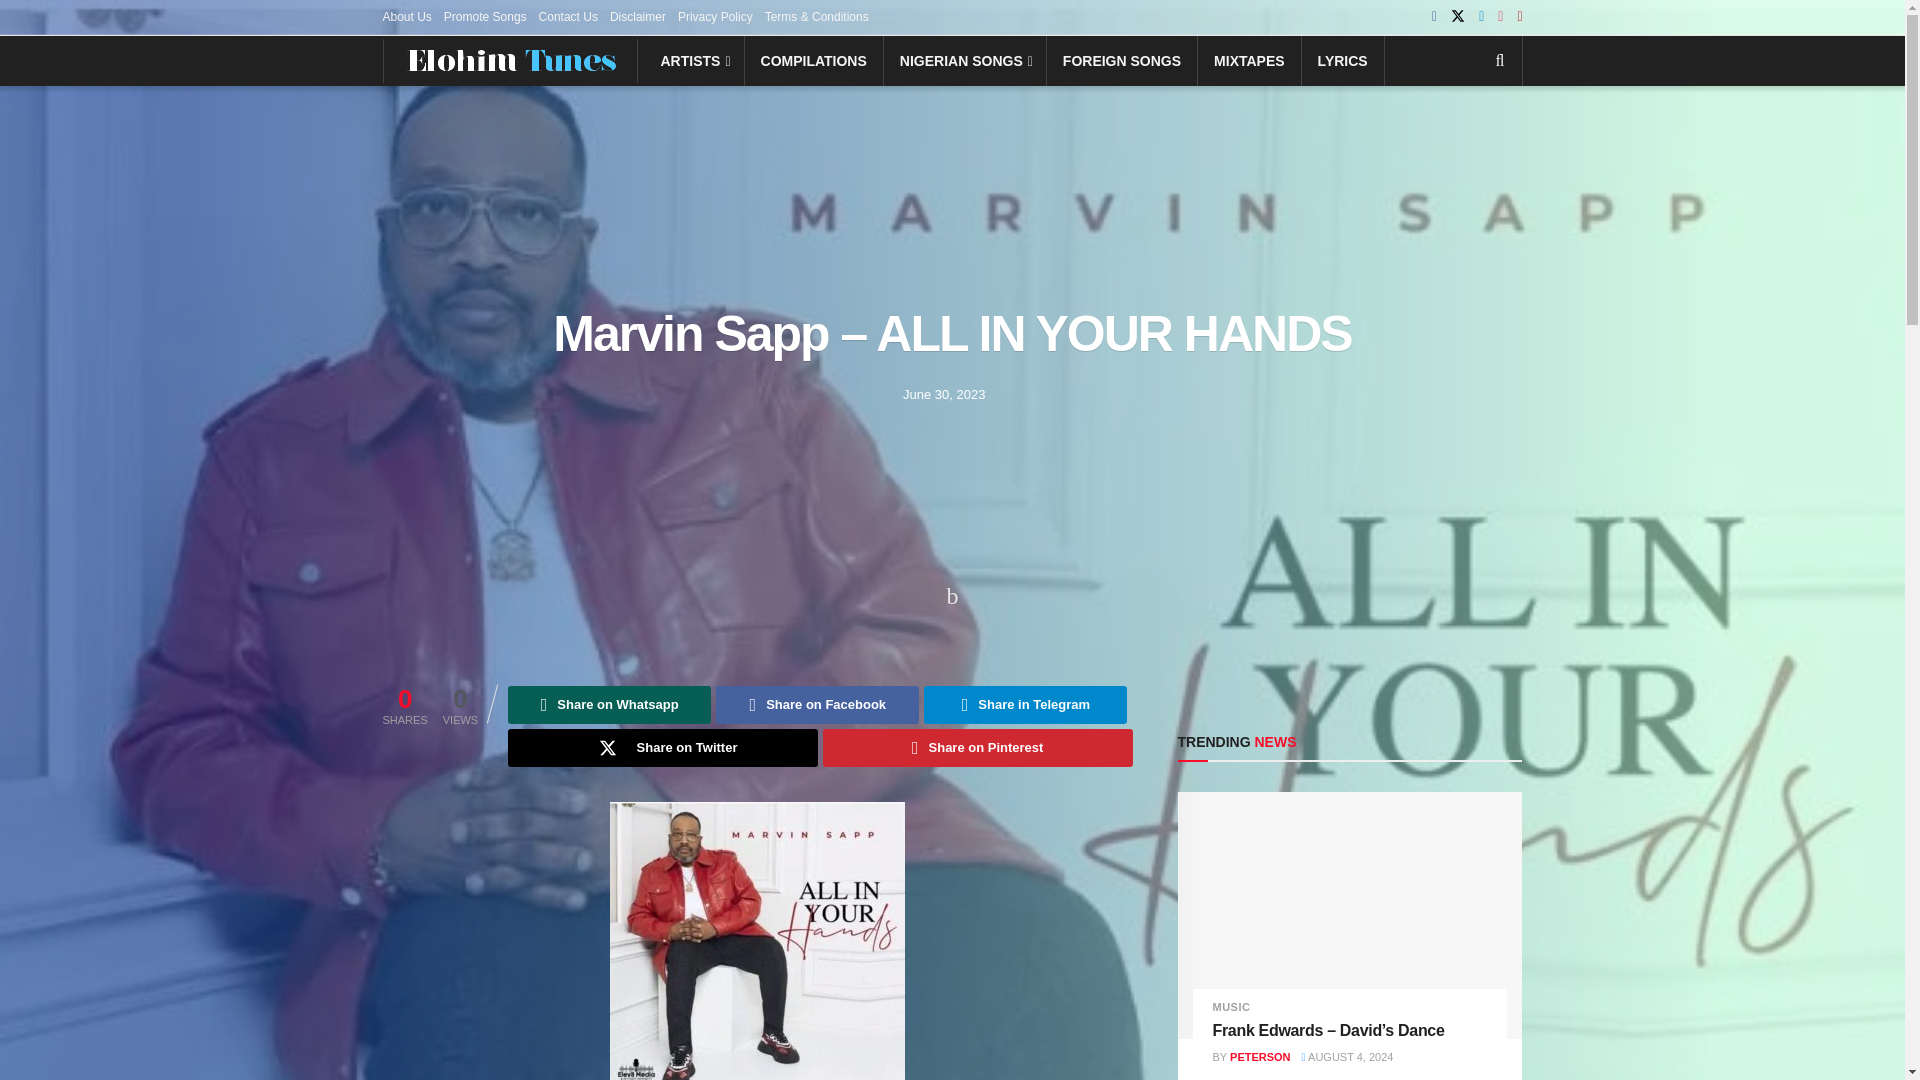 This screenshot has width=1920, height=1080. I want to click on About Us, so click(406, 16).